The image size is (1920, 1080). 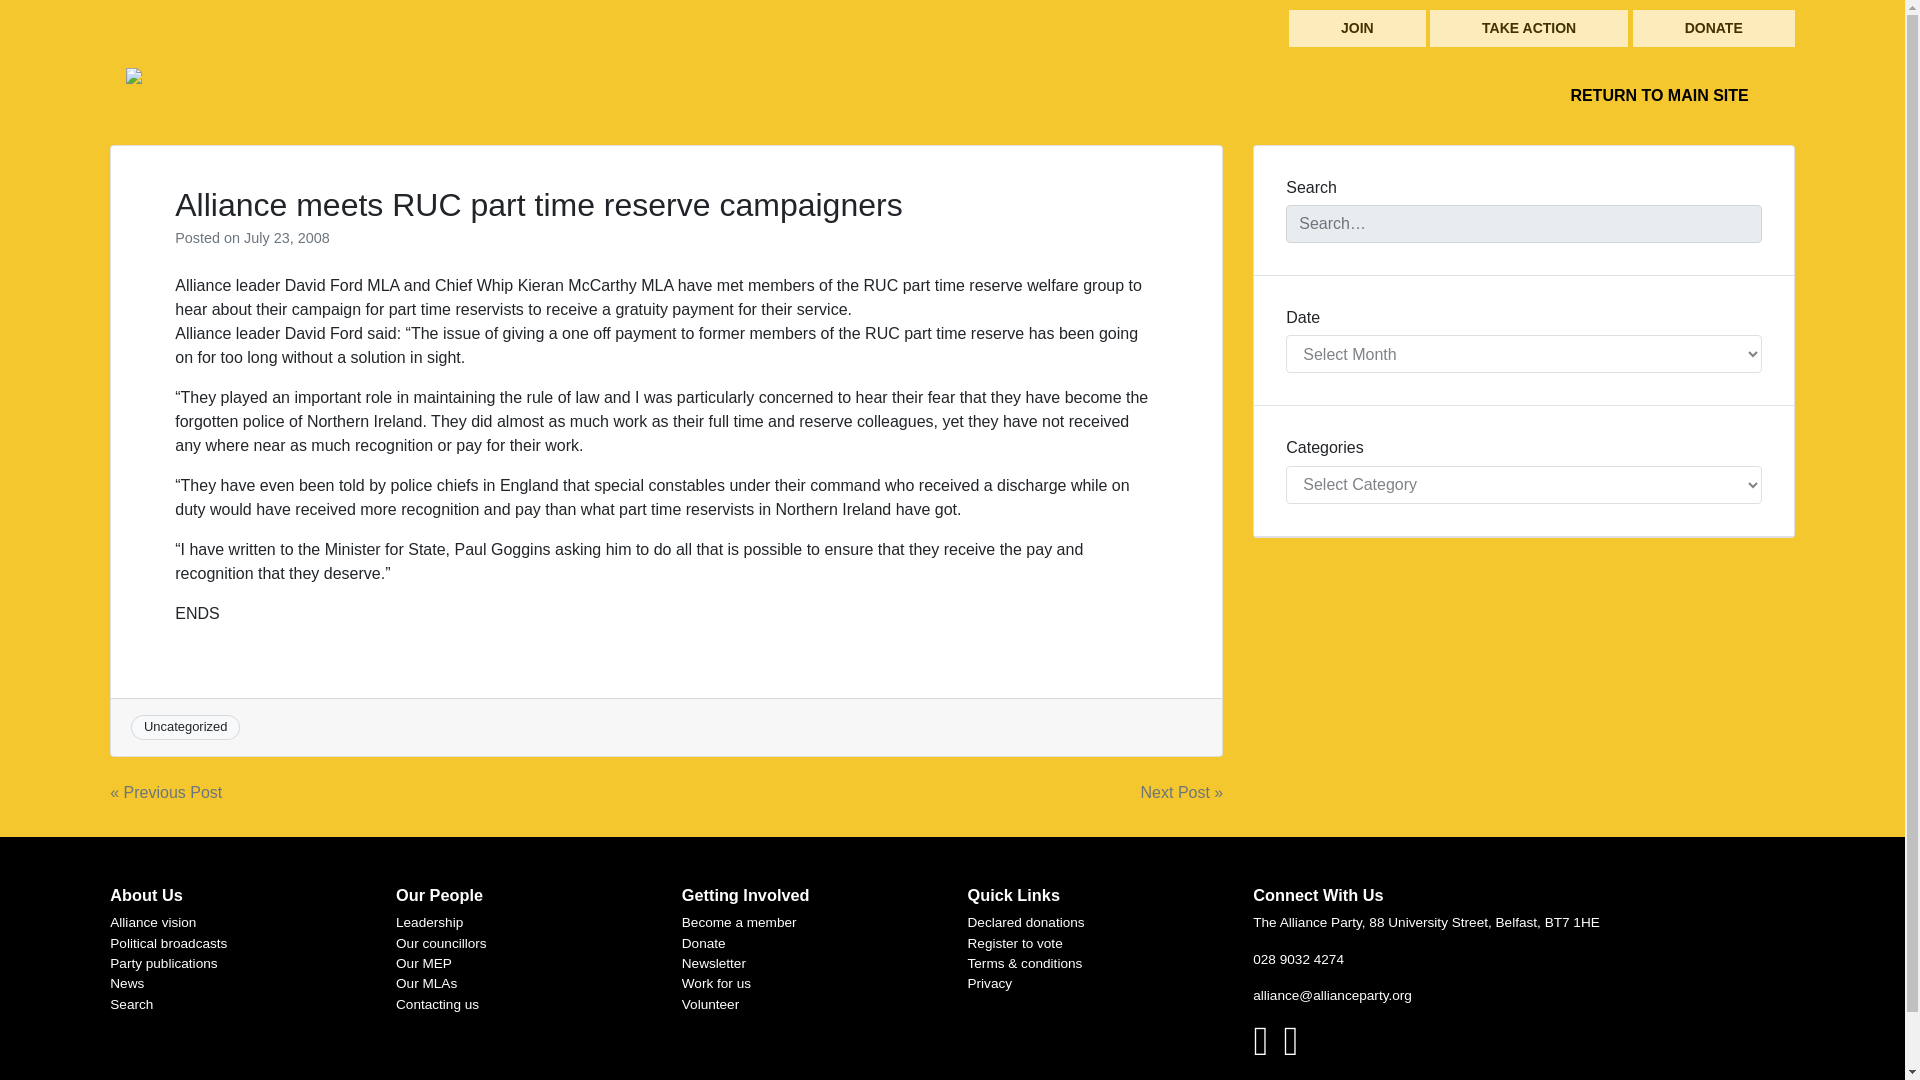 What do you see at coordinates (1026, 922) in the screenshot?
I see `Declared donations` at bounding box center [1026, 922].